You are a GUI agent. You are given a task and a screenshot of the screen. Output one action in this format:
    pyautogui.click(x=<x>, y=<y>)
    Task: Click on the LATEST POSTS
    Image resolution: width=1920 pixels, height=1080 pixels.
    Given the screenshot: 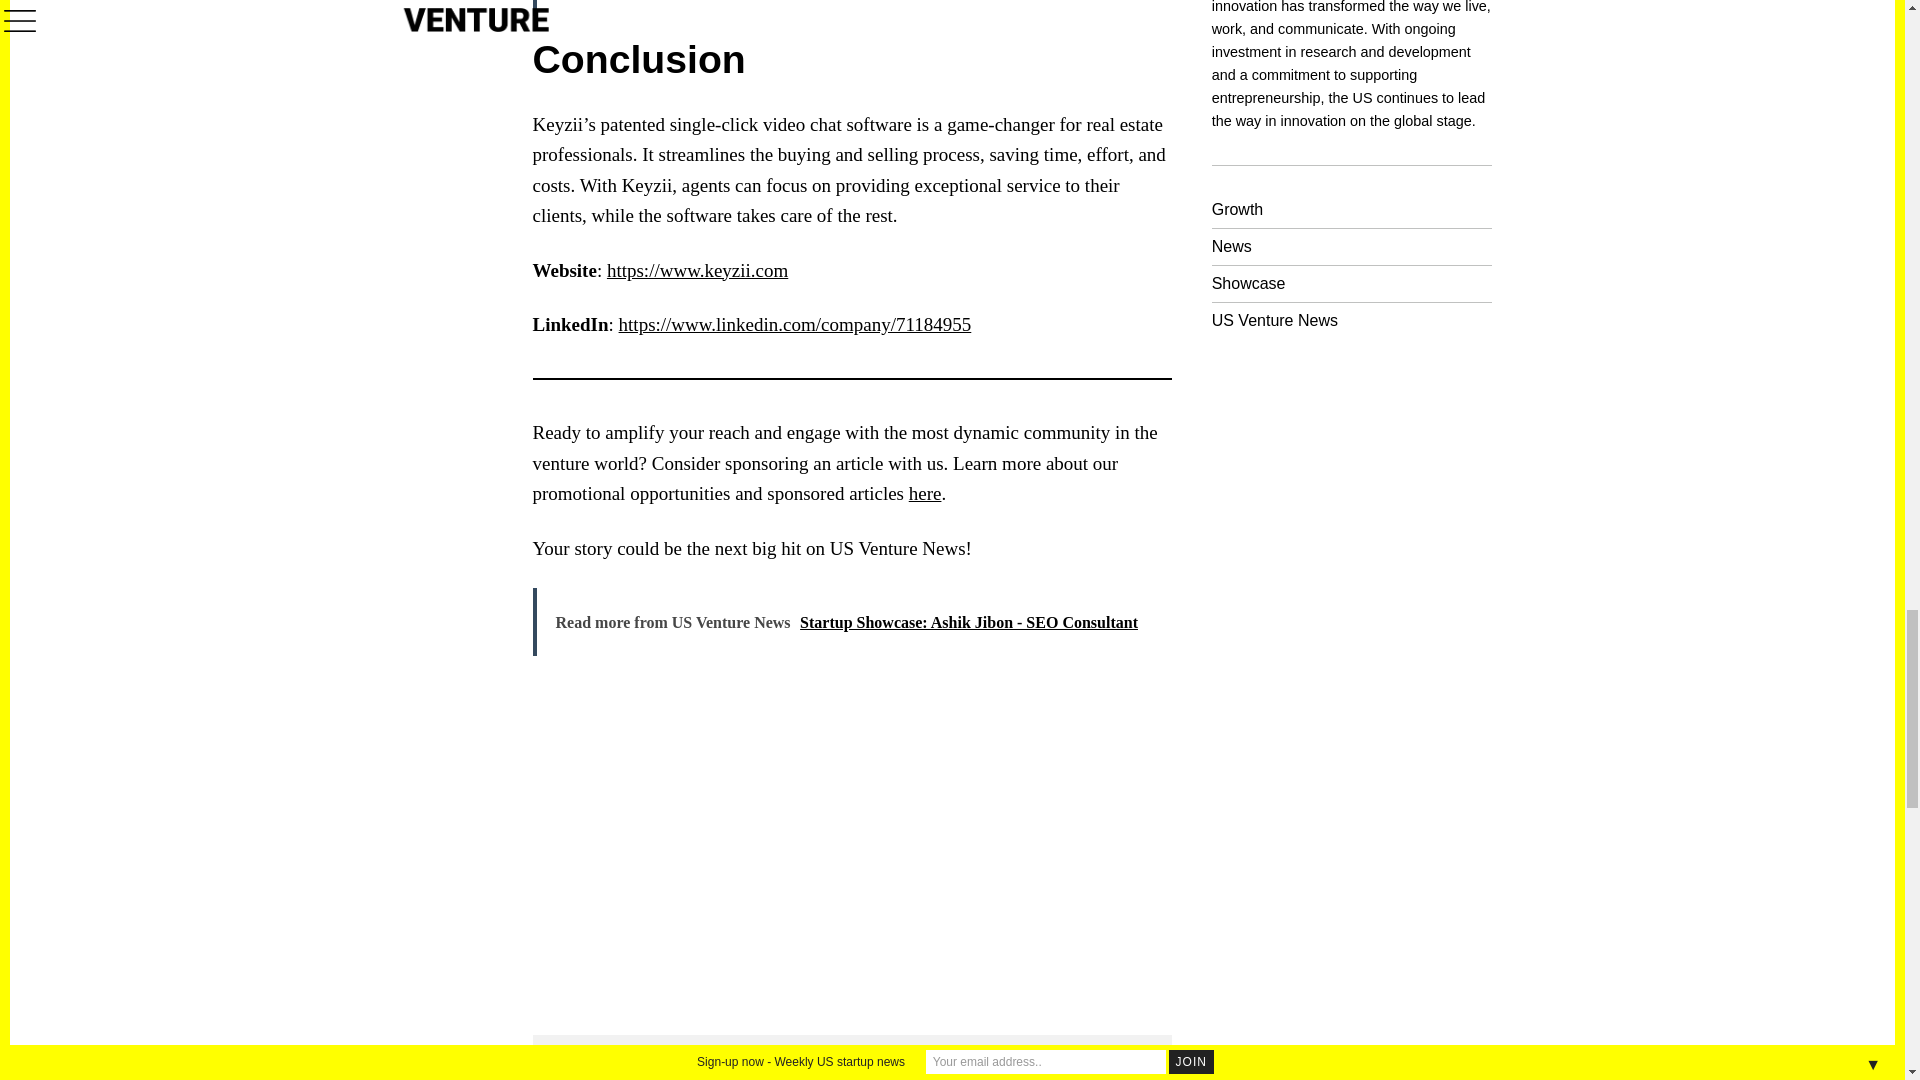 What is the action you would take?
    pyautogui.click(x=920, y=1075)
    